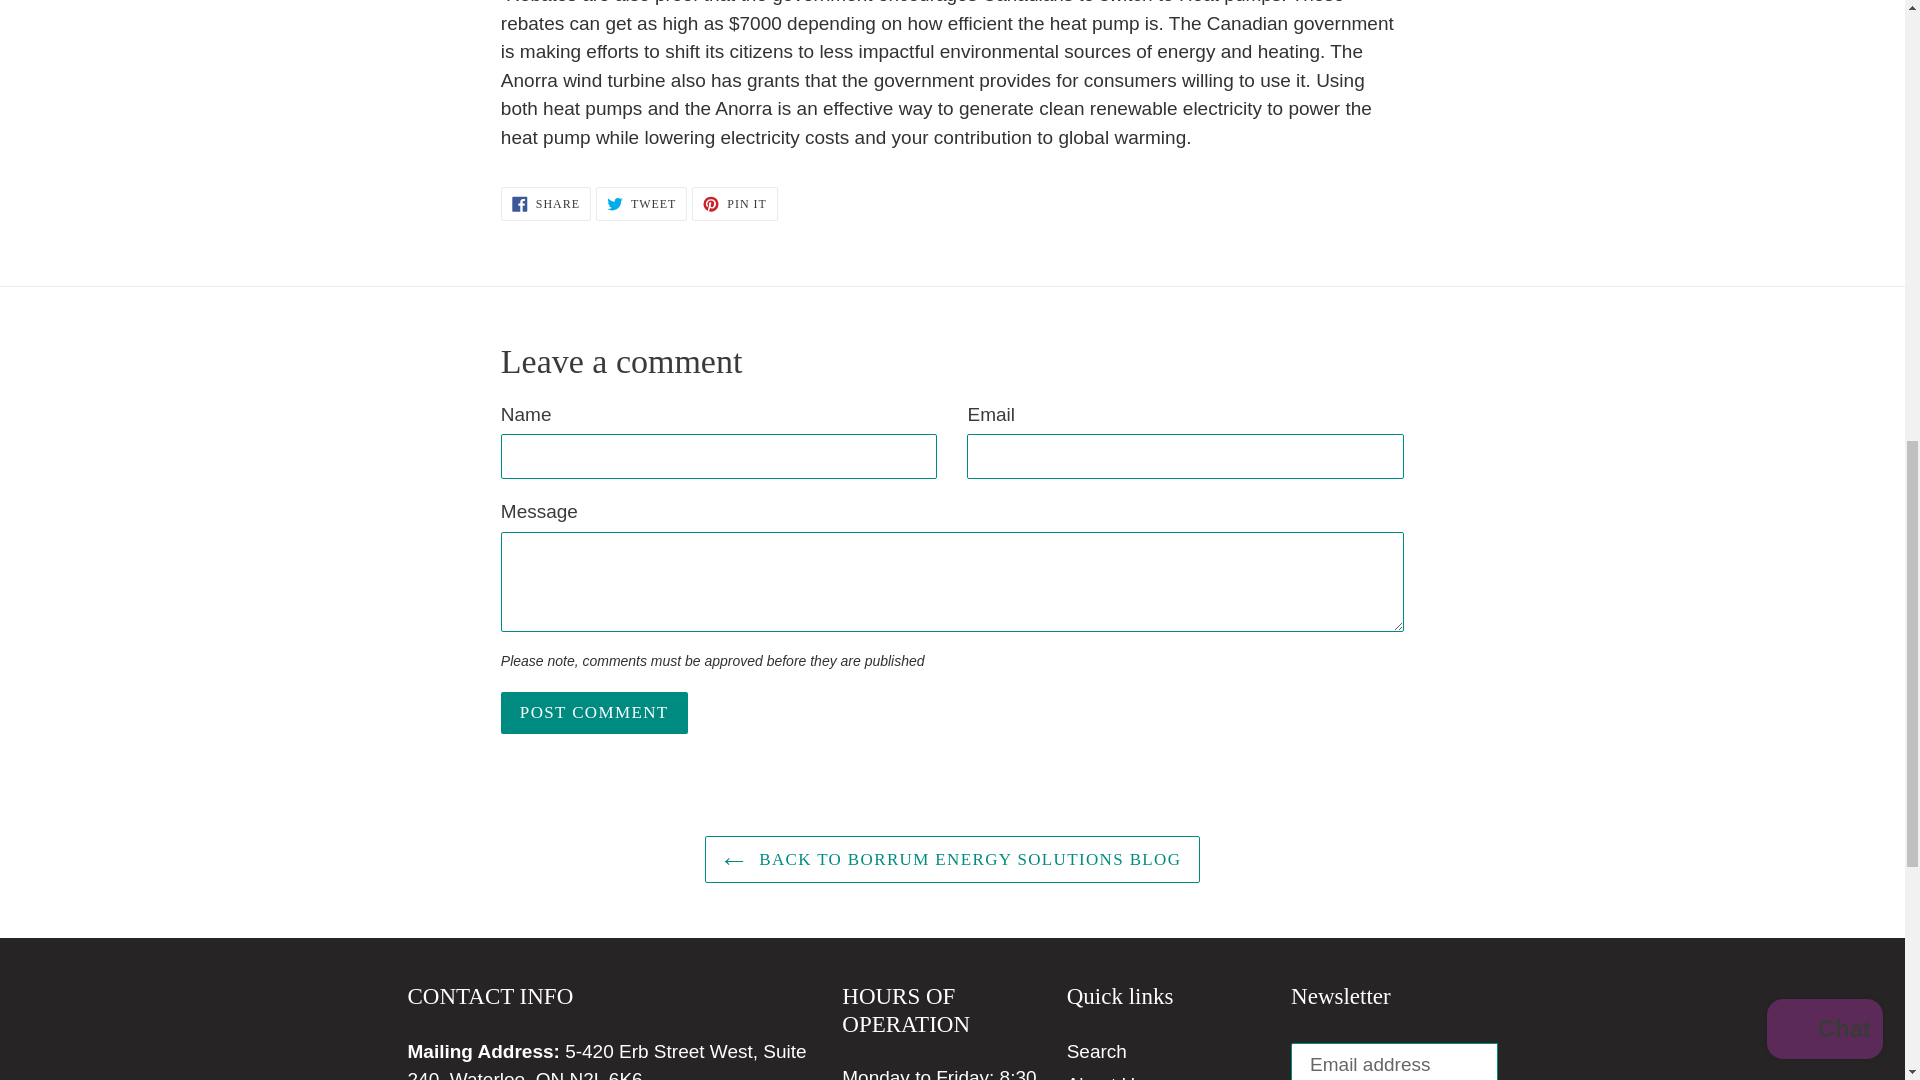 This screenshot has height=1080, width=1920. I want to click on Post comment, so click(594, 713).